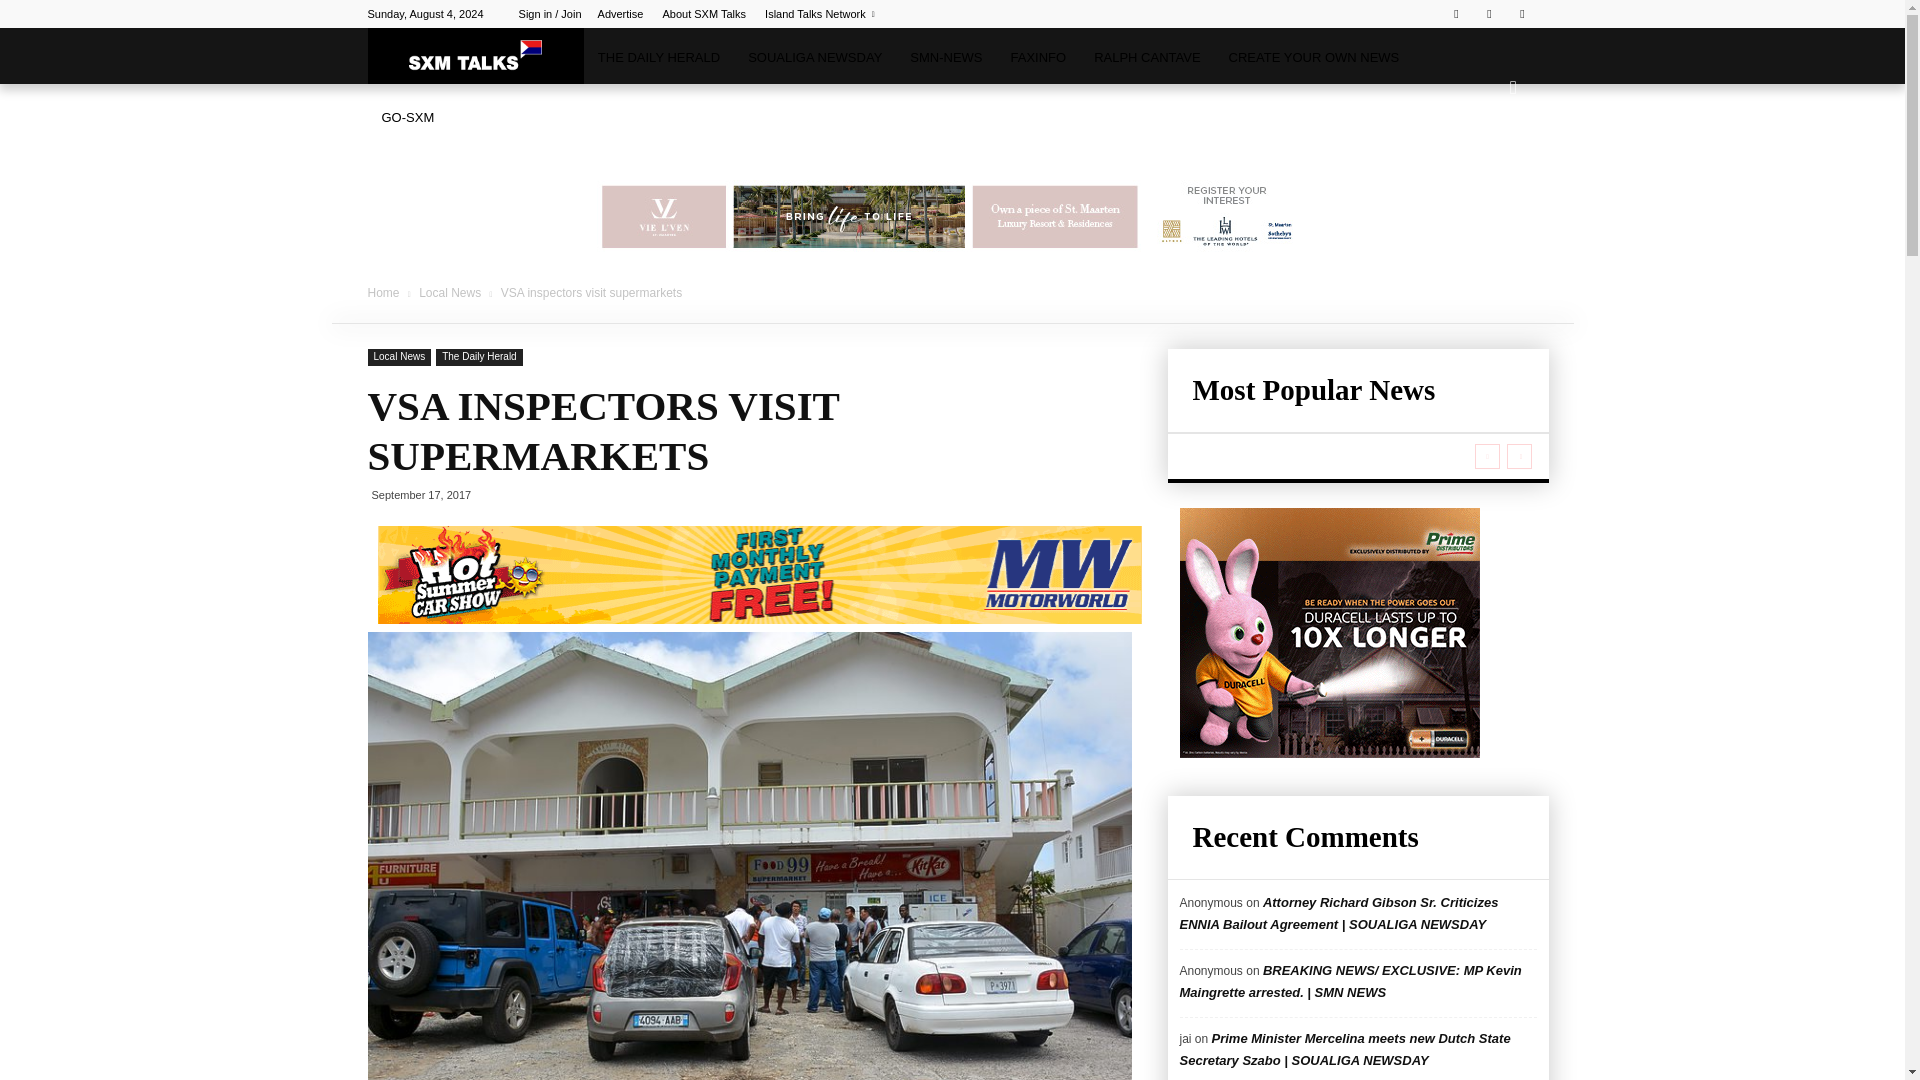 Image resolution: width=1920 pixels, height=1080 pixels. Describe the element at coordinates (658, 58) in the screenshot. I see `THE DAILY HERALD` at that location.